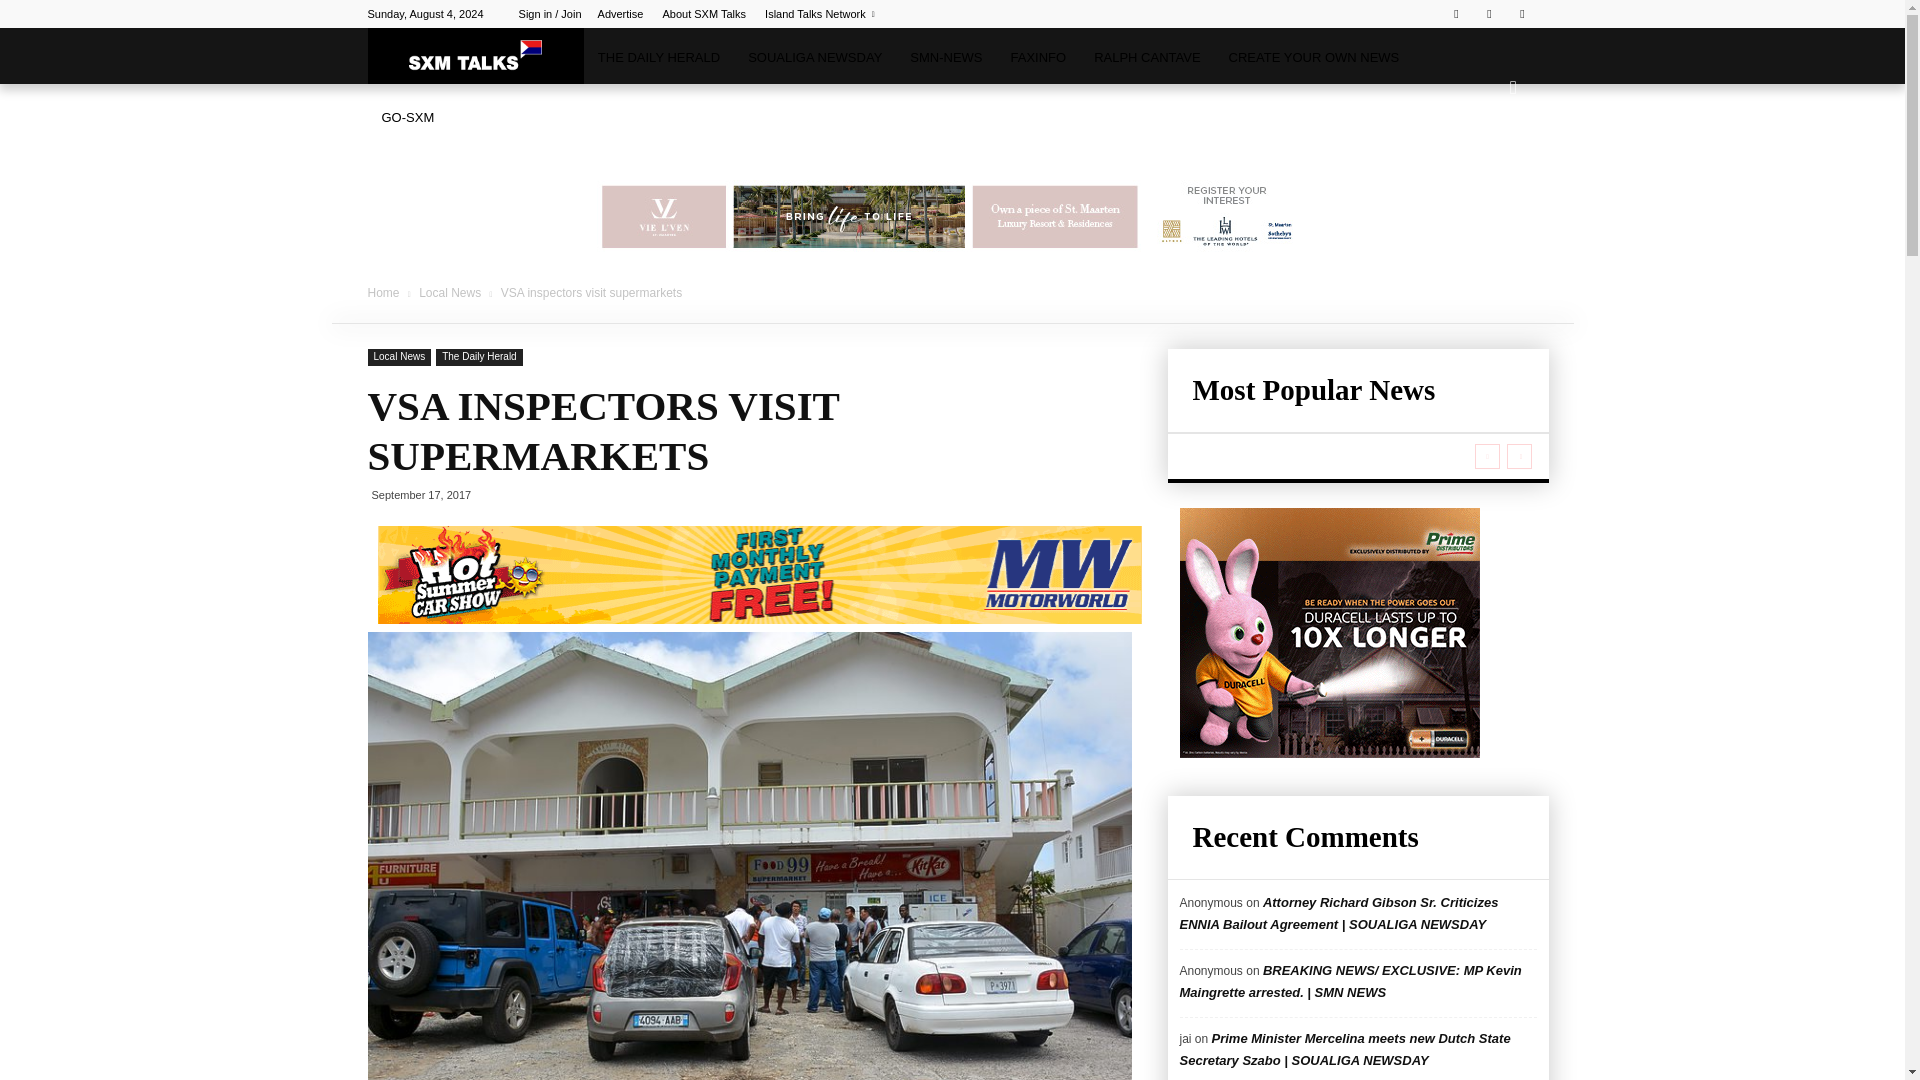 Image resolution: width=1920 pixels, height=1080 pixels. Describe the element at coordinates (658, 58) in the screenshot. I see `THE DAILY HERALD` at that location.